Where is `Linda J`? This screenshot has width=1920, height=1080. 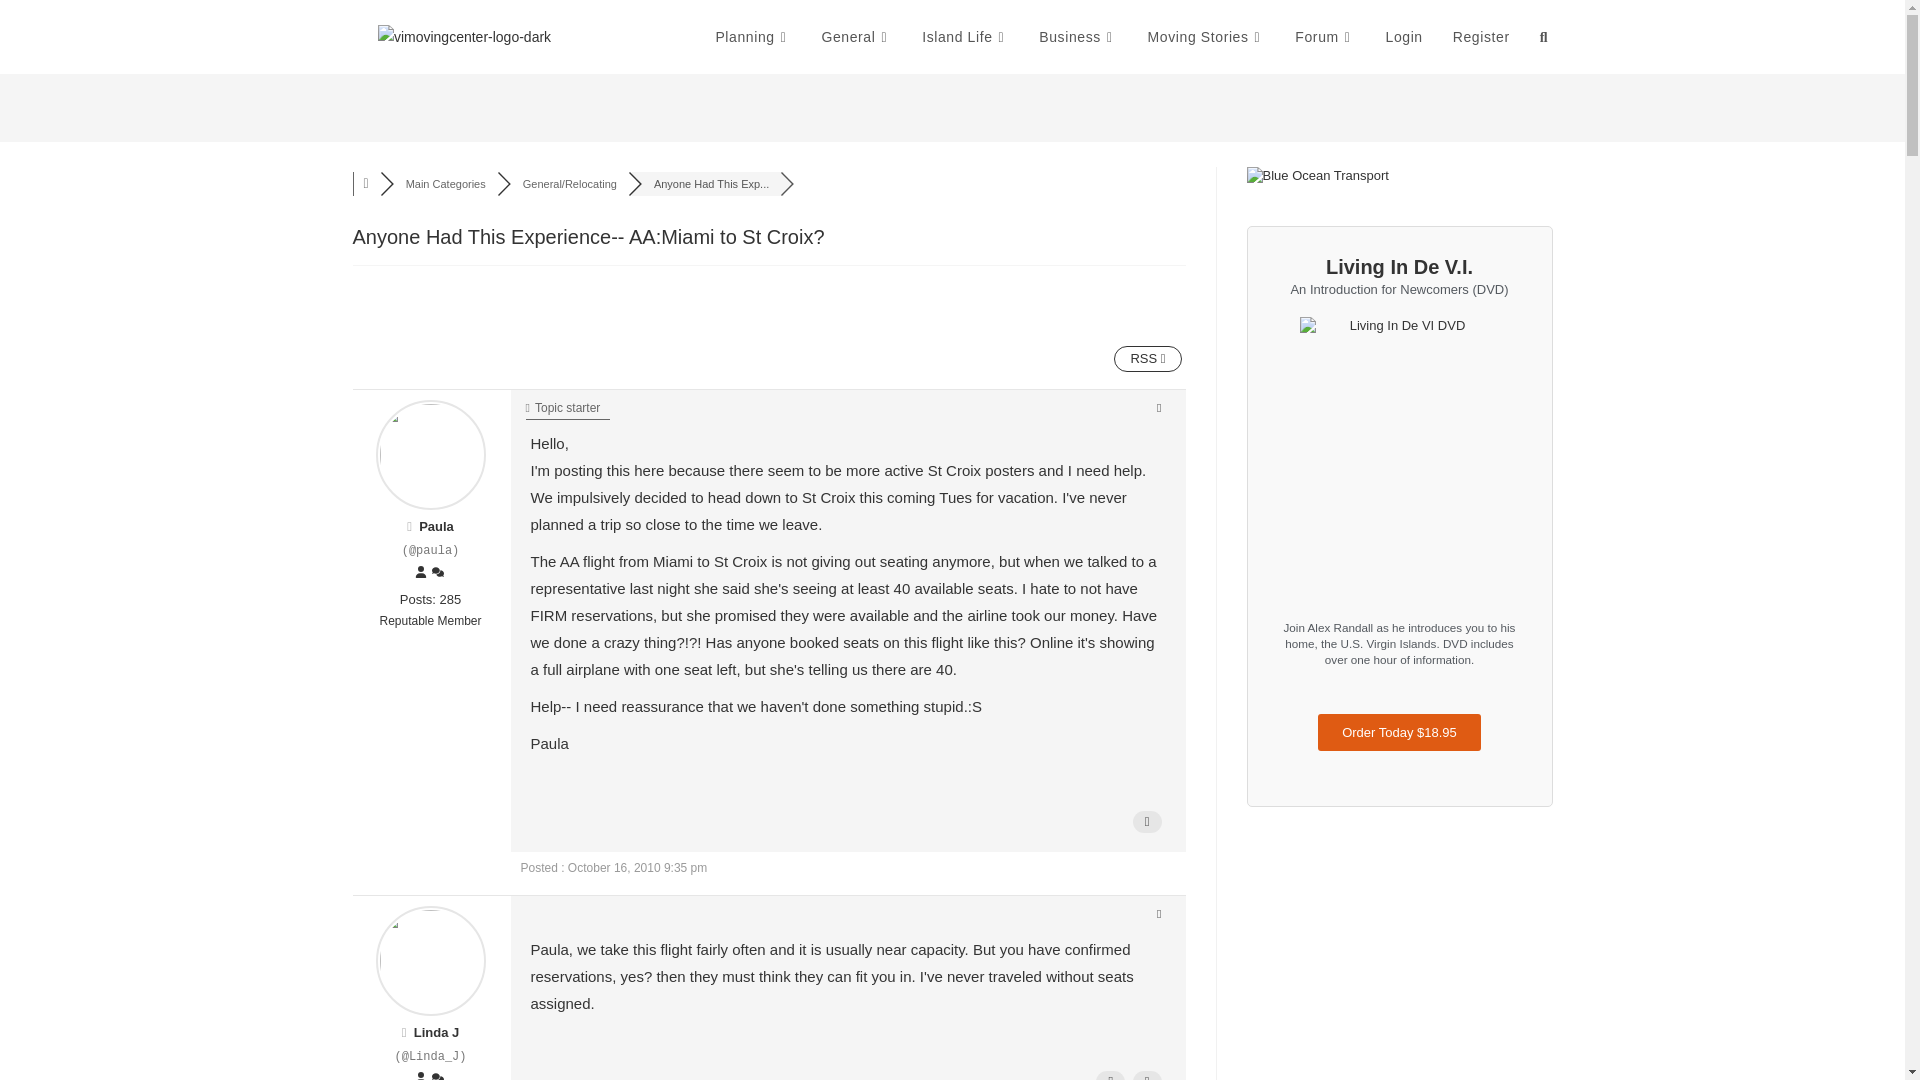 Linda J is located at coordinates (437, 1032).